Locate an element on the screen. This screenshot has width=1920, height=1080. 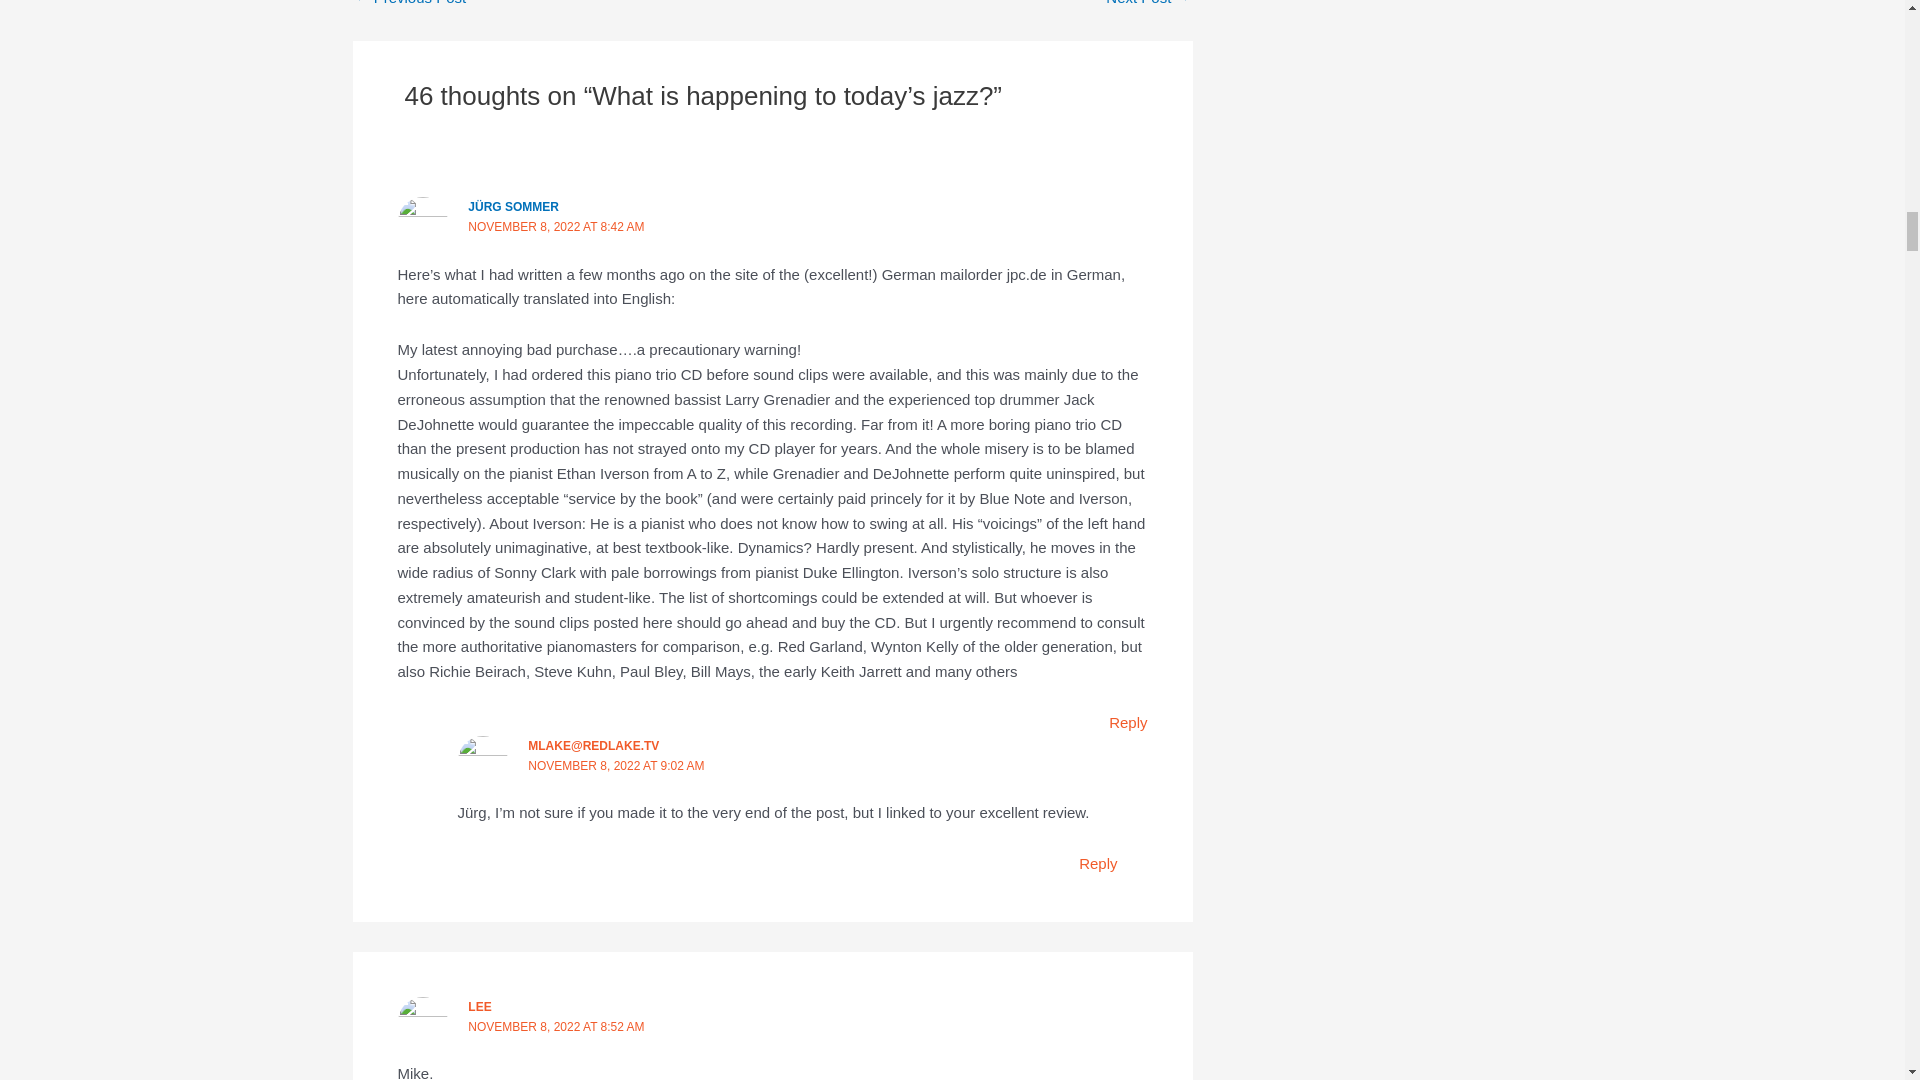
NOVEMBER 8, 2022 AT 8:52 AM is located at coordinates (556, 1026).